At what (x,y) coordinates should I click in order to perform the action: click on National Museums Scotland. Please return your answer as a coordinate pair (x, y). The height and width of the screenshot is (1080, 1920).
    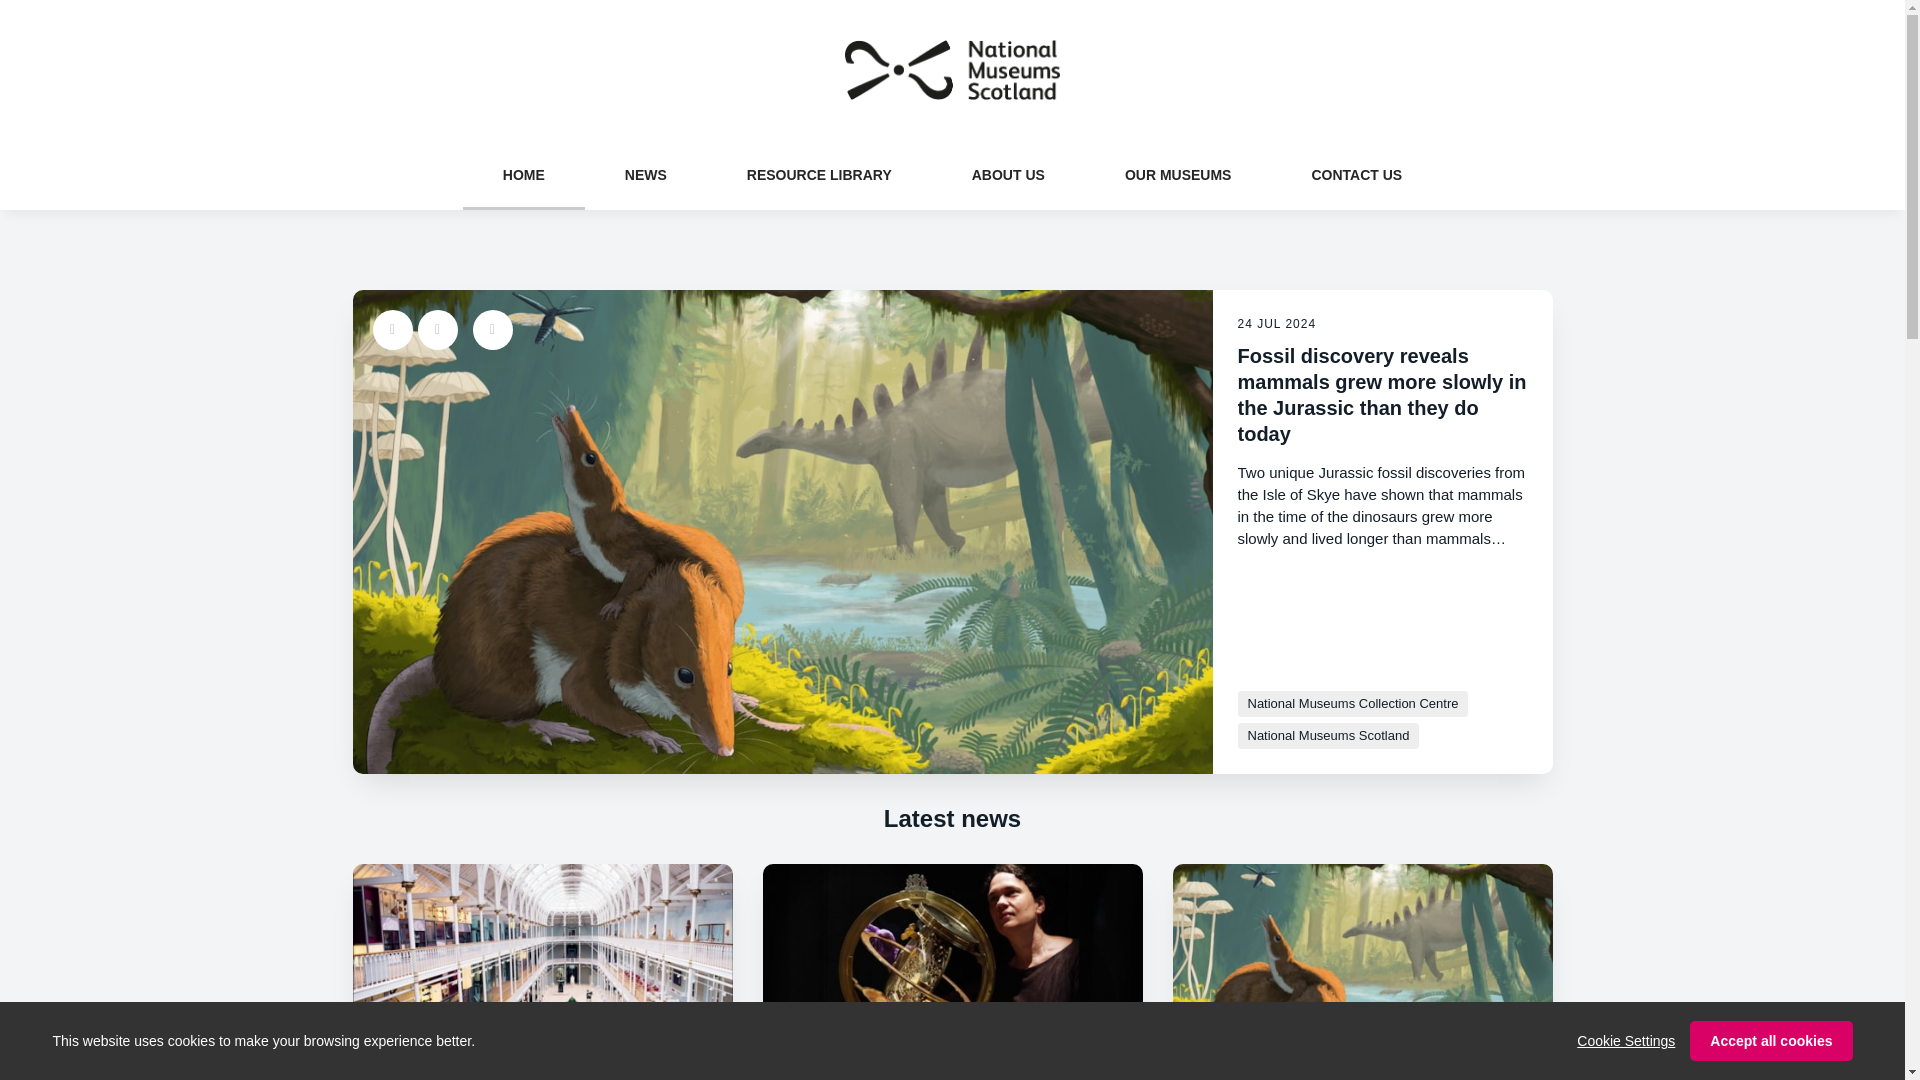
    Looking at the image, I should click on (1329, 736).